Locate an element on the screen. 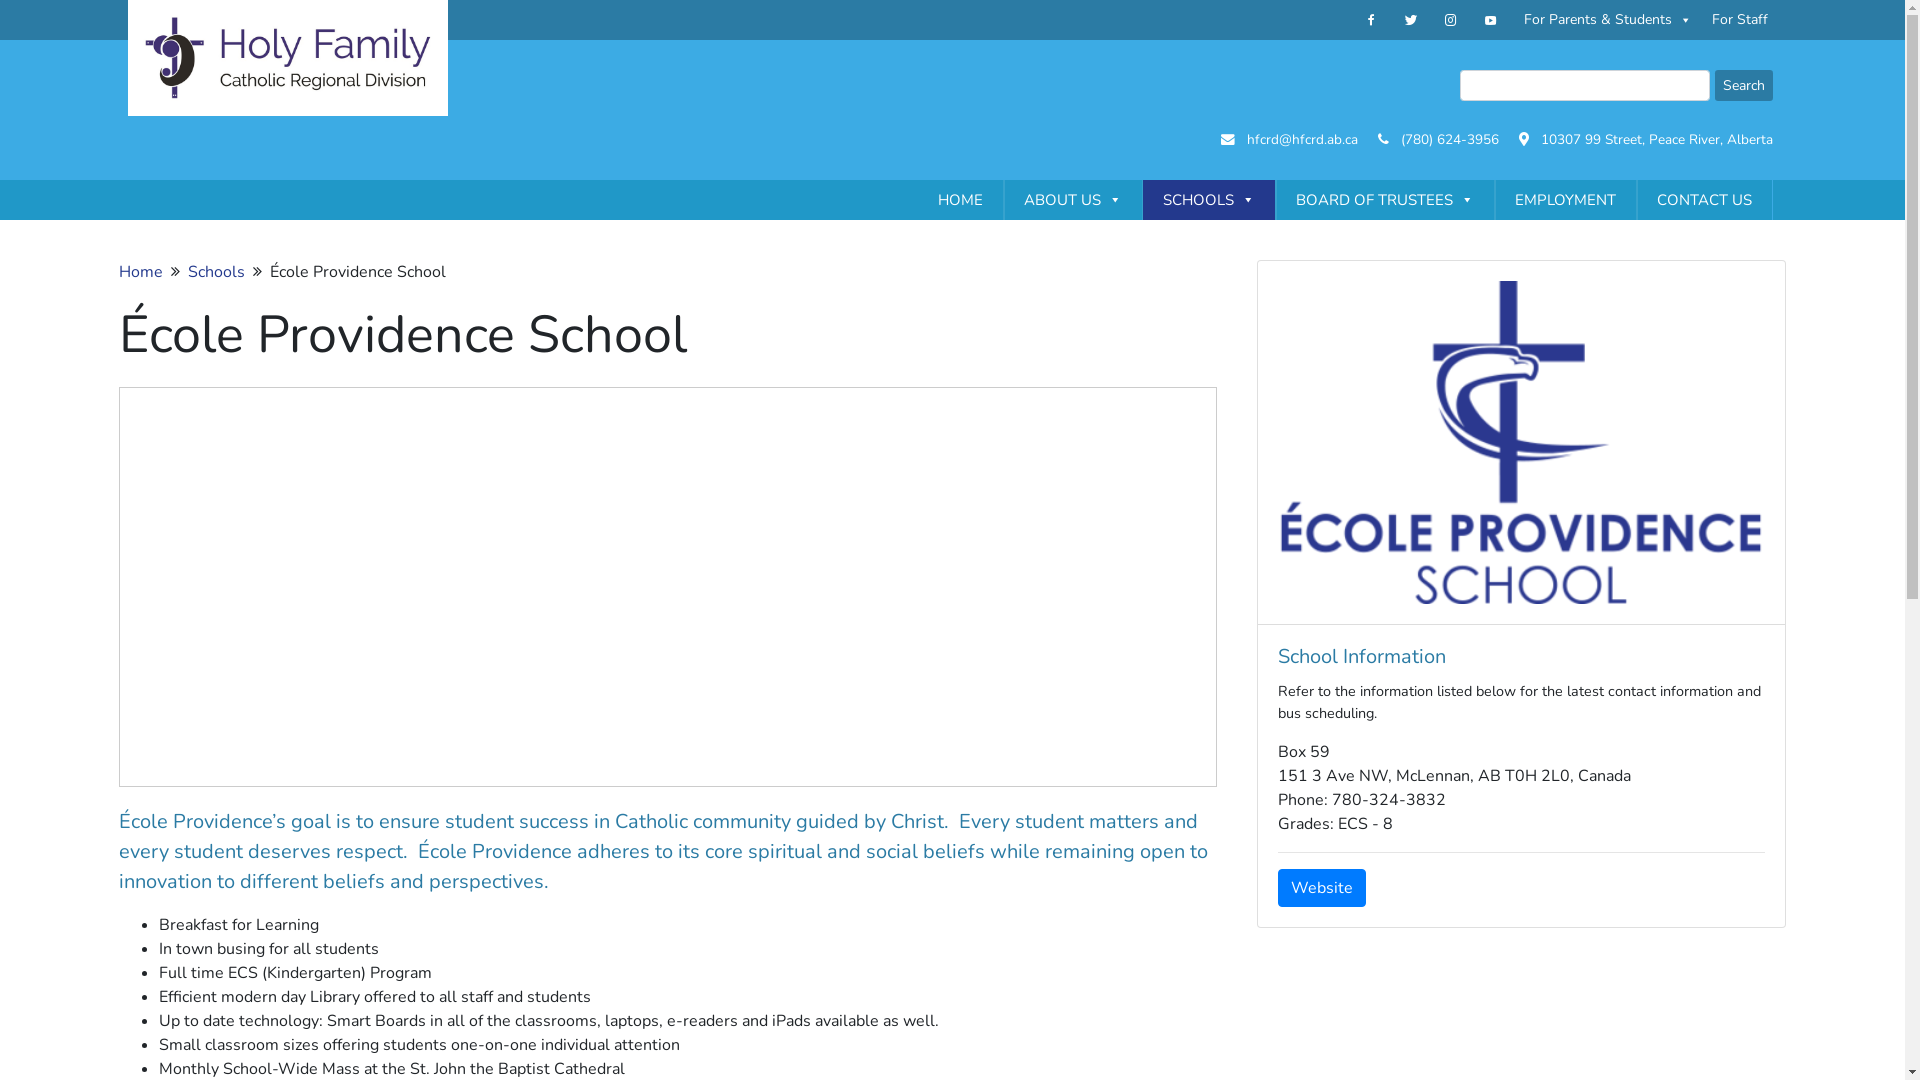  BOARD OF TRUSTEES is located at coordinates (1385, 200).